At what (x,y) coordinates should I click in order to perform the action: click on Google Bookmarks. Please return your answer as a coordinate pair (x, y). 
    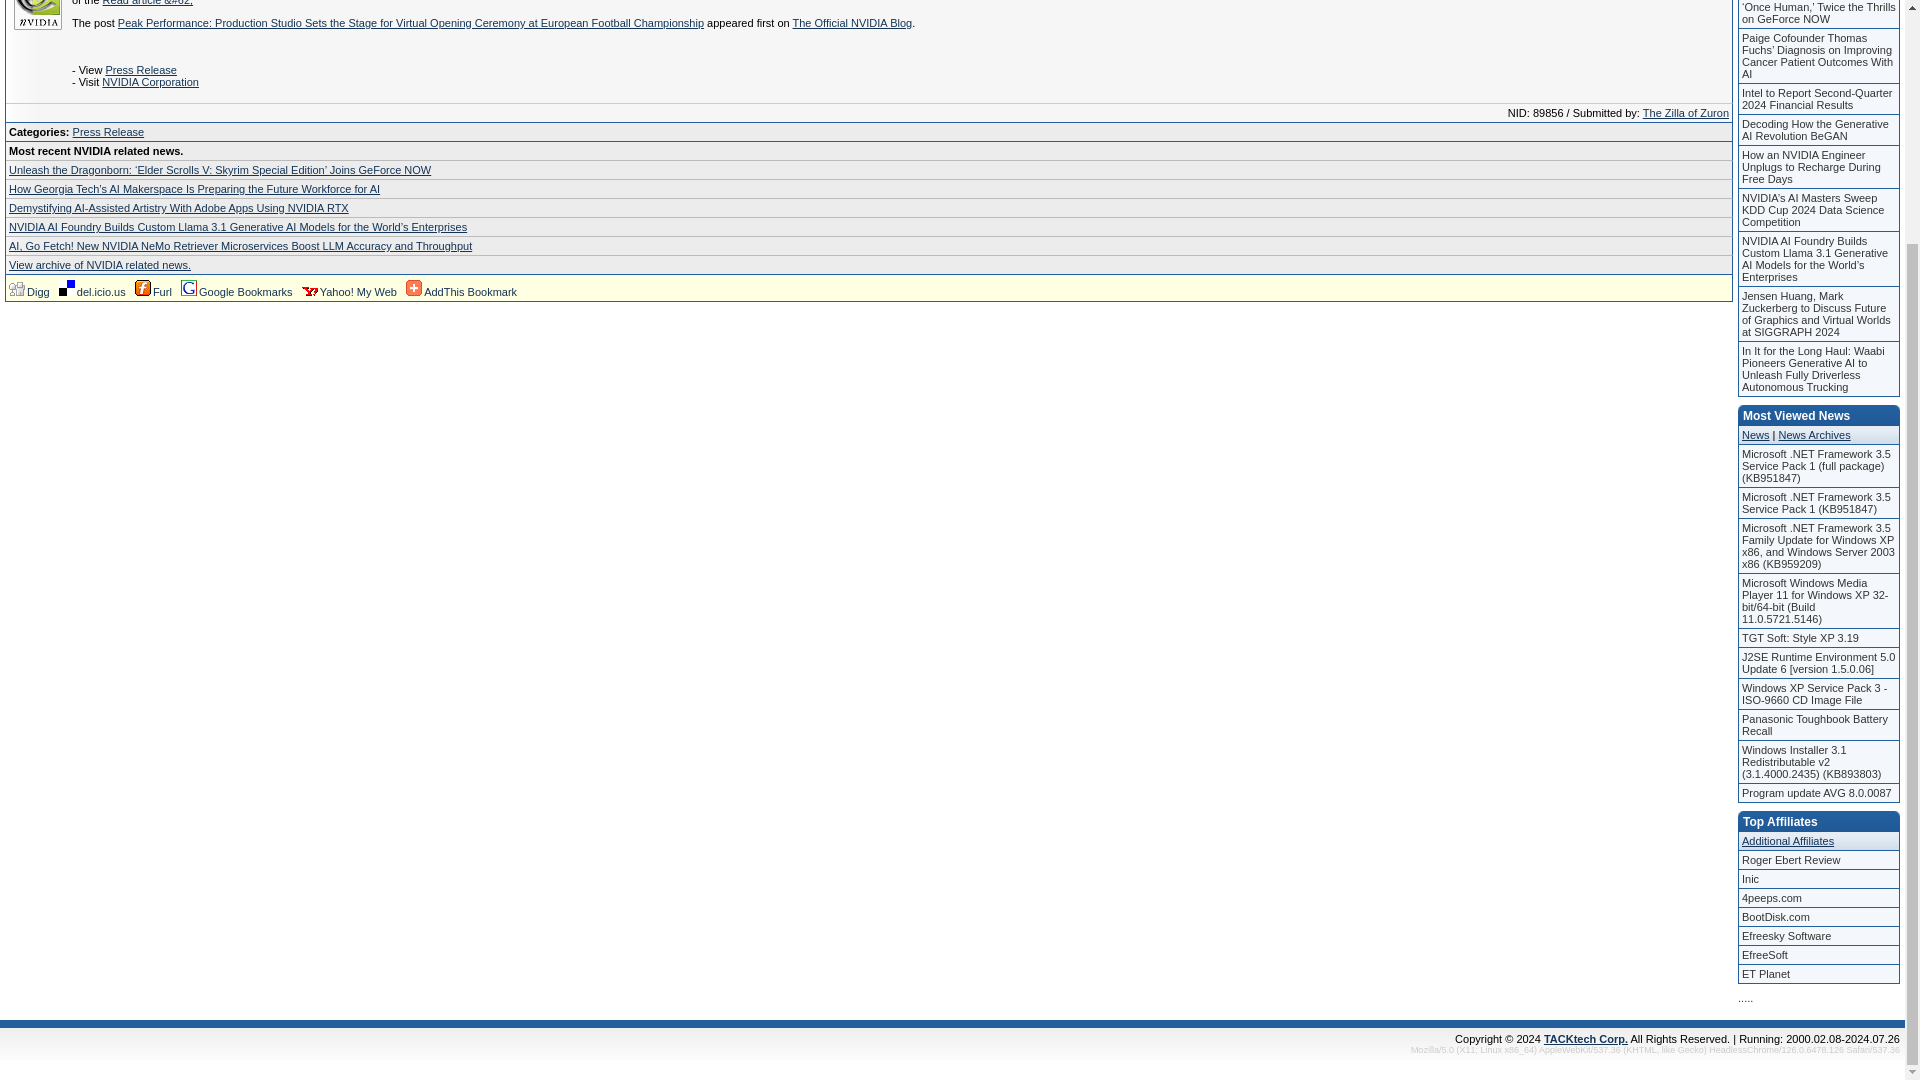
    Looking at the image, I should click on (236, 292).